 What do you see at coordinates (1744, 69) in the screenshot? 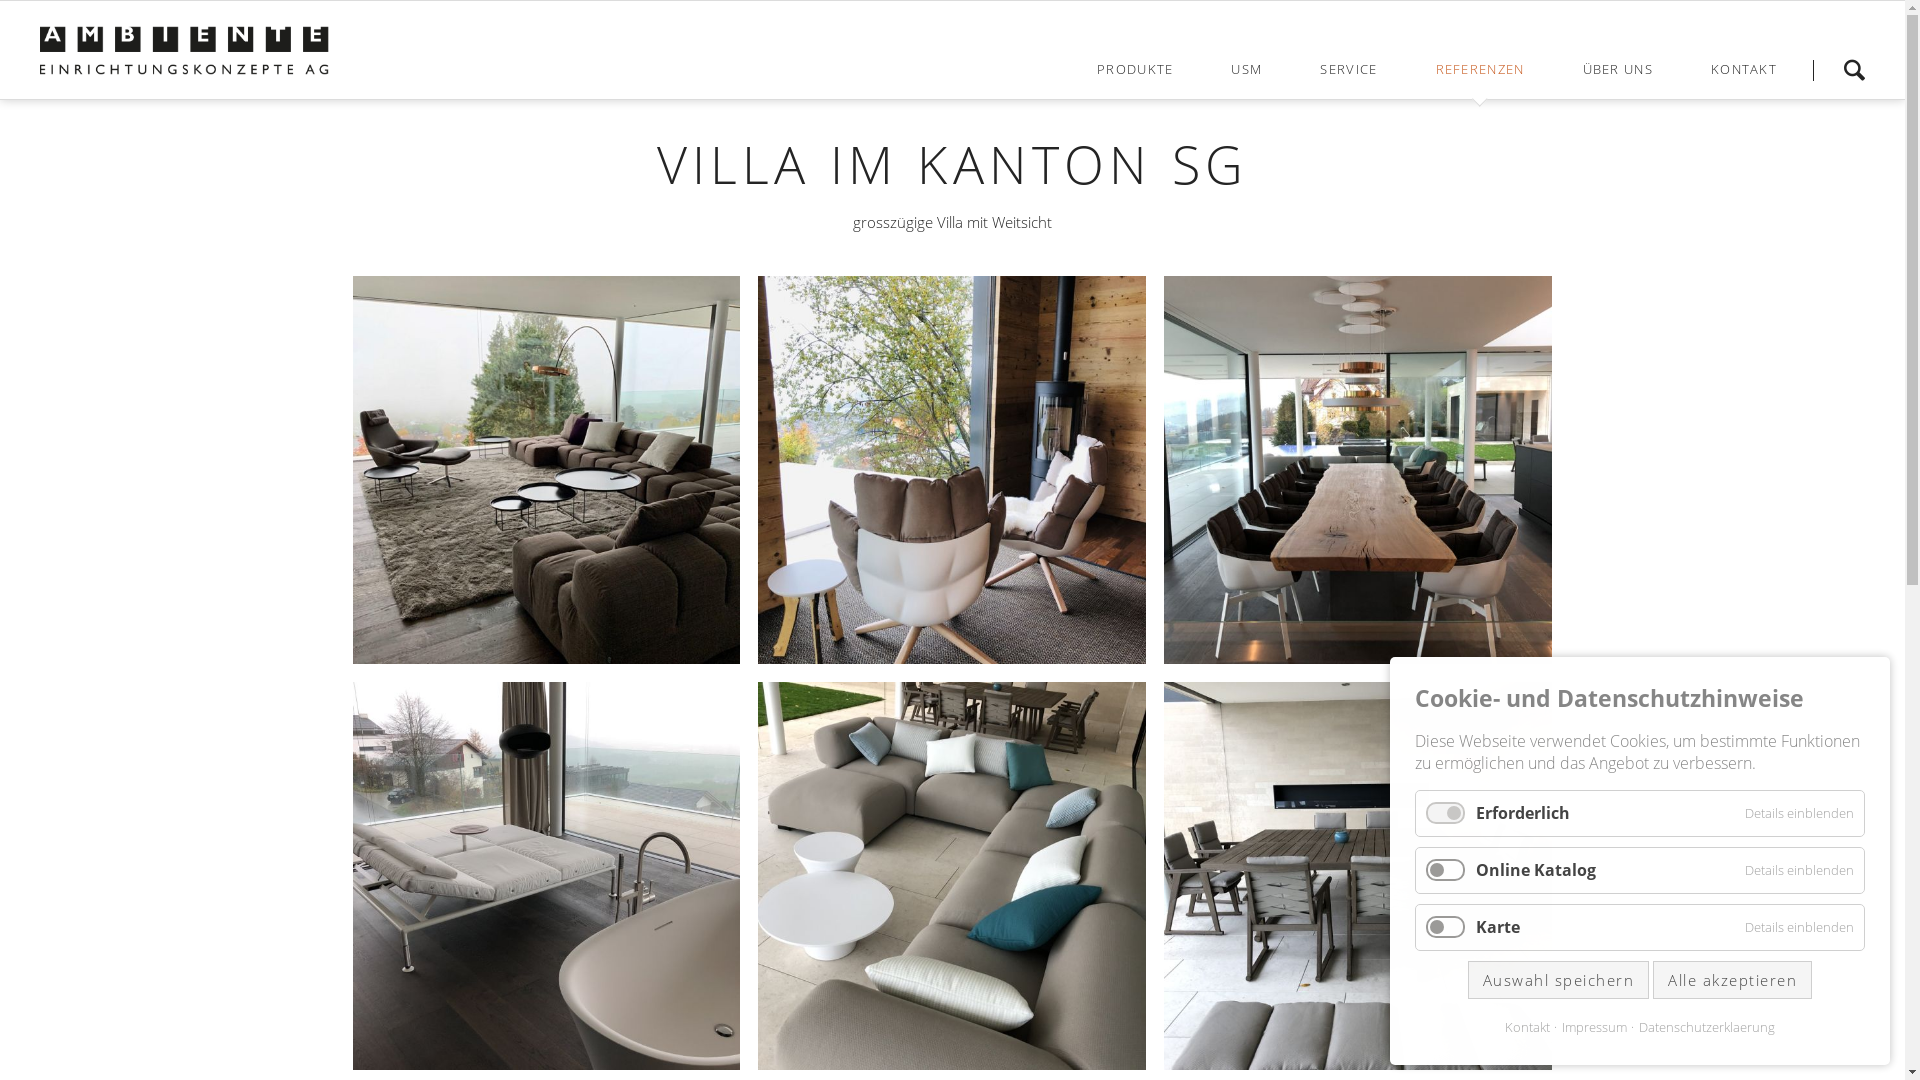
I see `KONTAKT` at bounding box center [1744, 69].